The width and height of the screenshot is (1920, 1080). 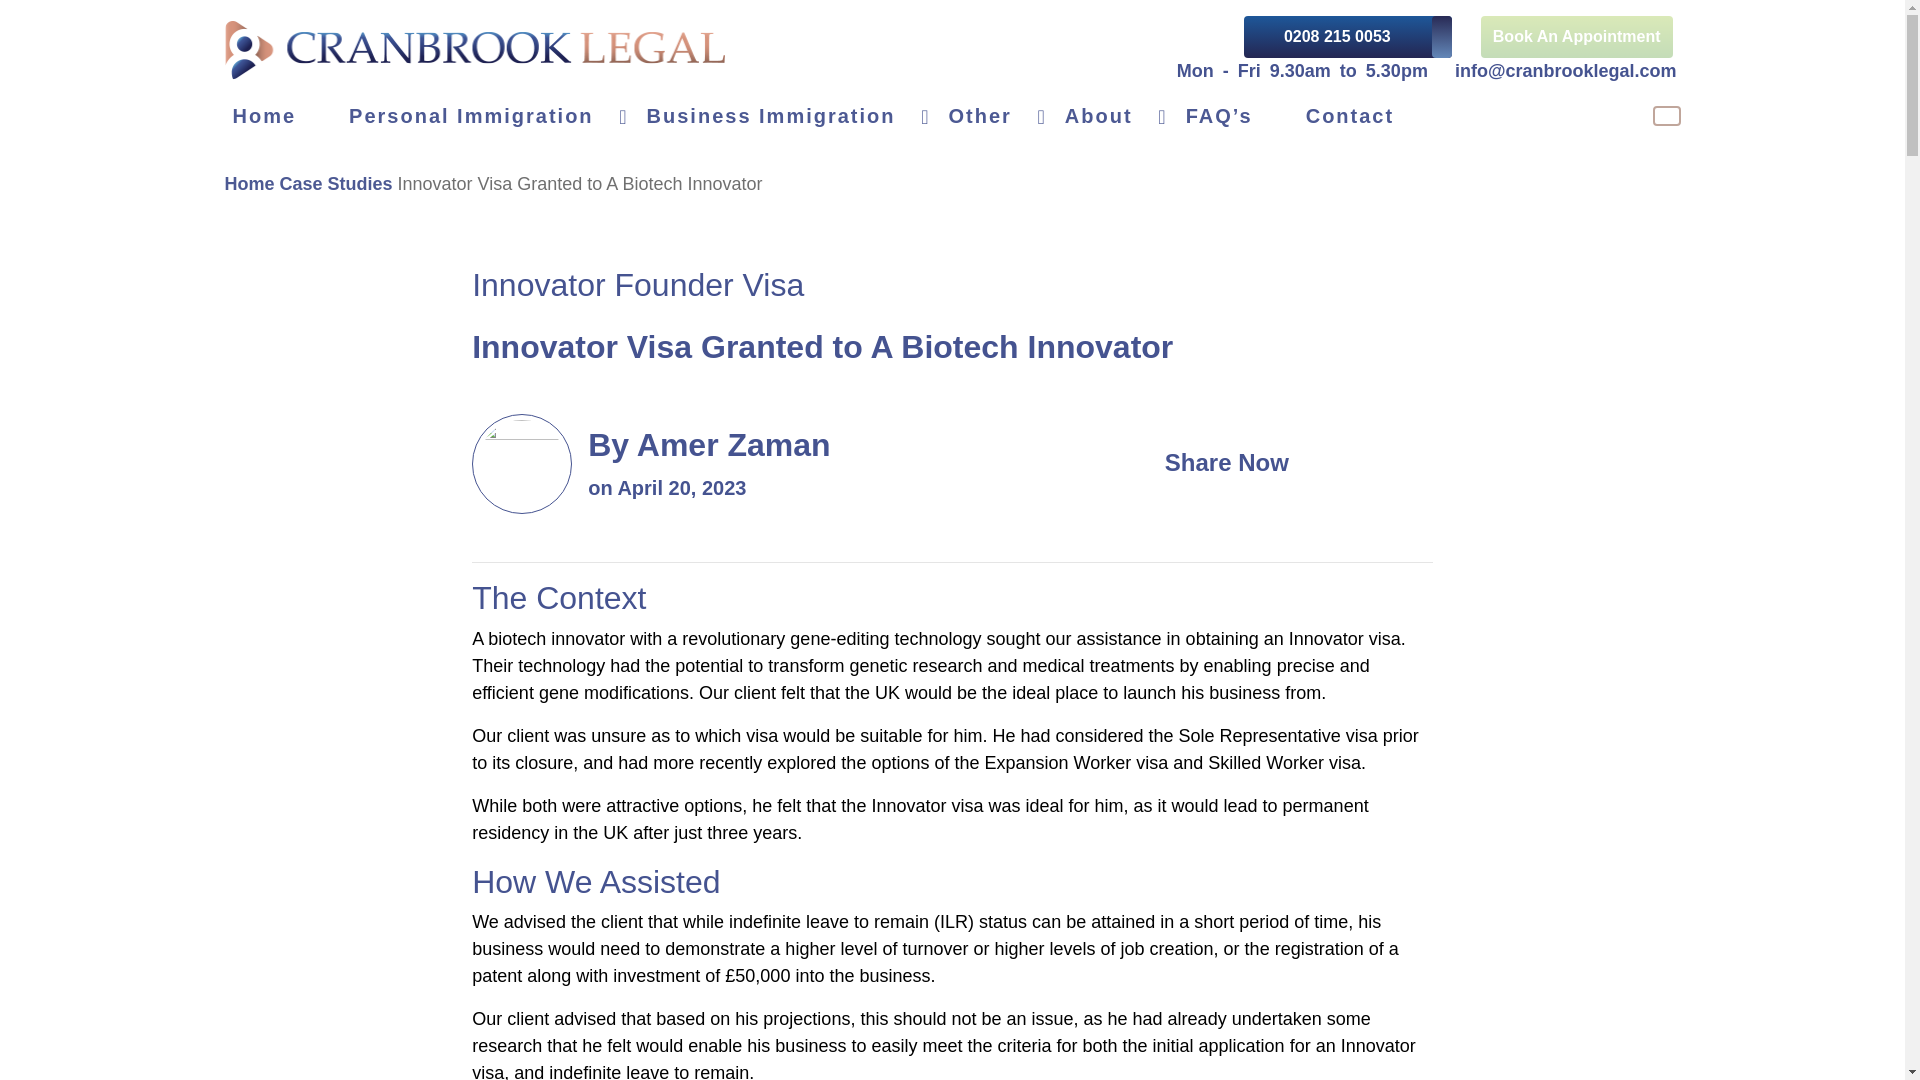 What do you see at coordinates (490, 116) in the screenshot?
I see `Personal Immigration` at bounding box center [490, 116].